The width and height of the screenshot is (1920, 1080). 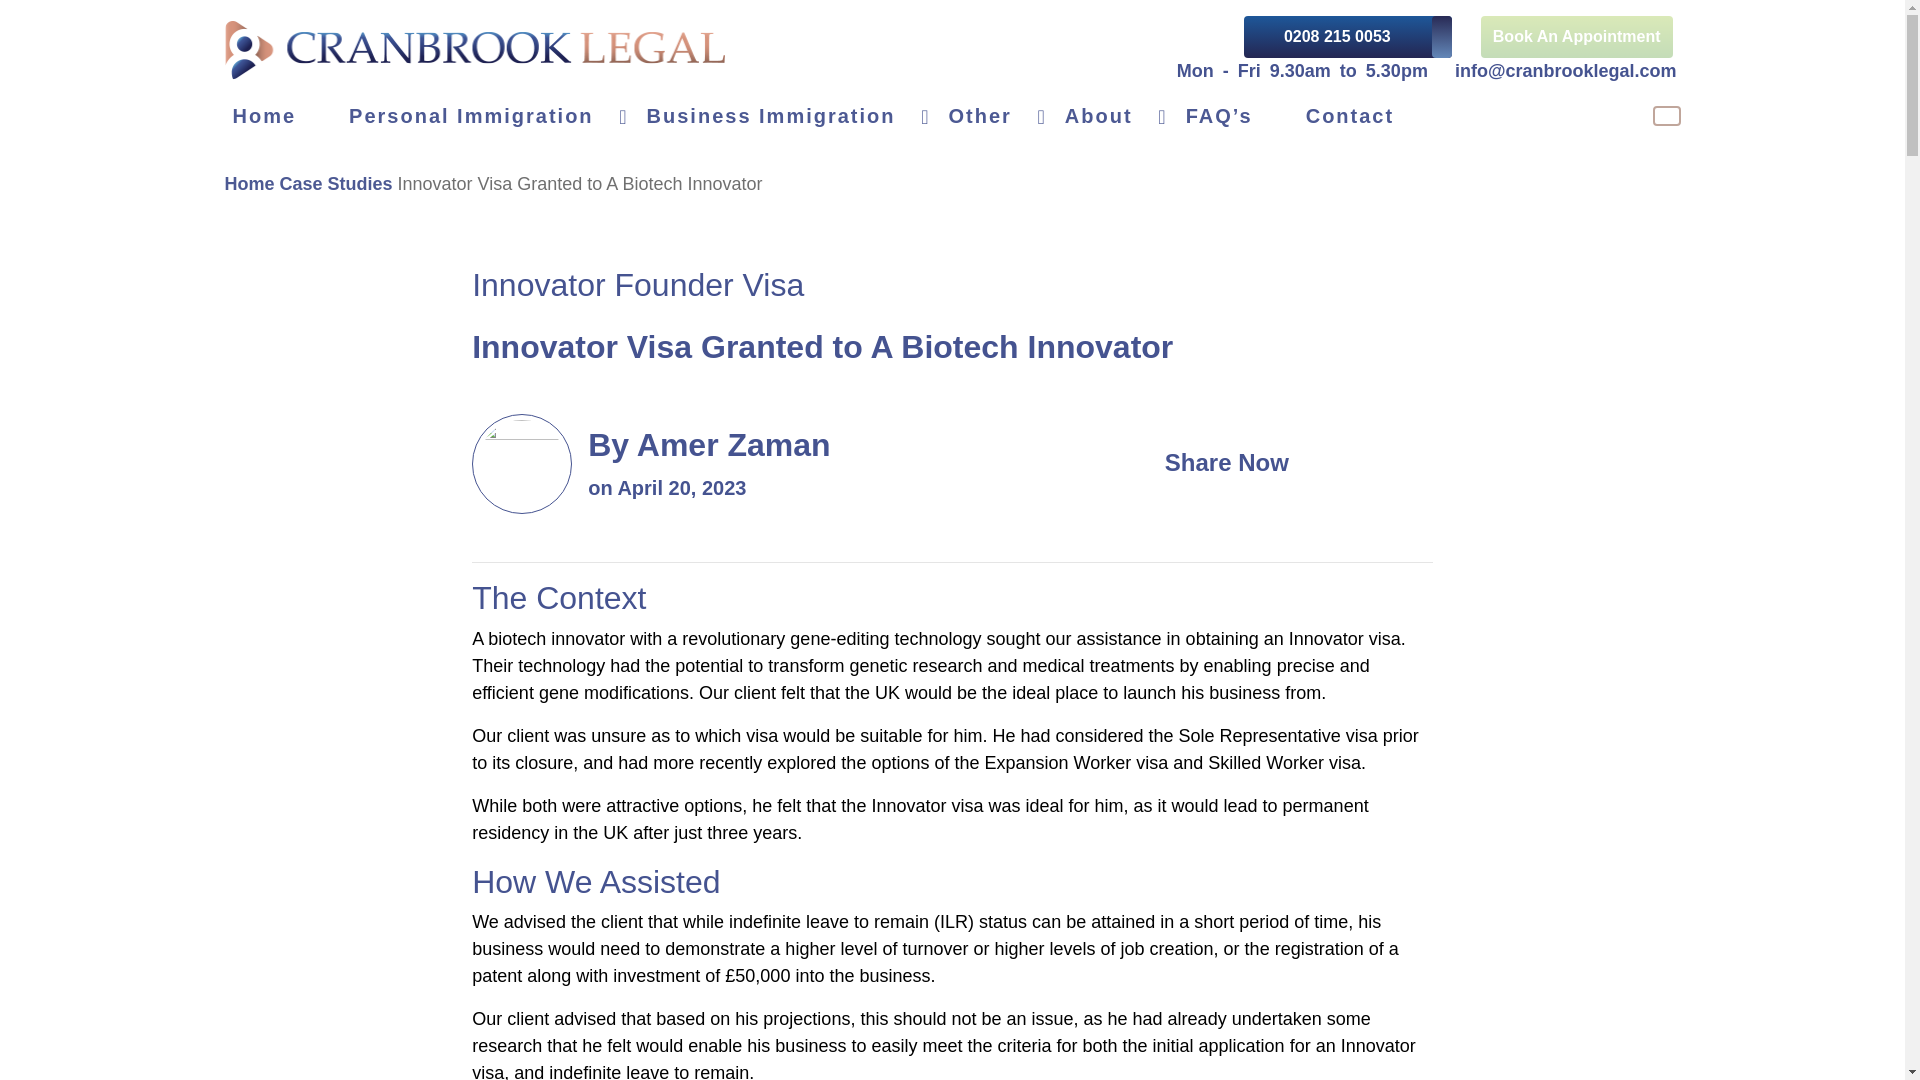 What do you see at coordinates (490, 116) in the screenshot?
I see `Personal Immigration` at bounding box center [490, 116].